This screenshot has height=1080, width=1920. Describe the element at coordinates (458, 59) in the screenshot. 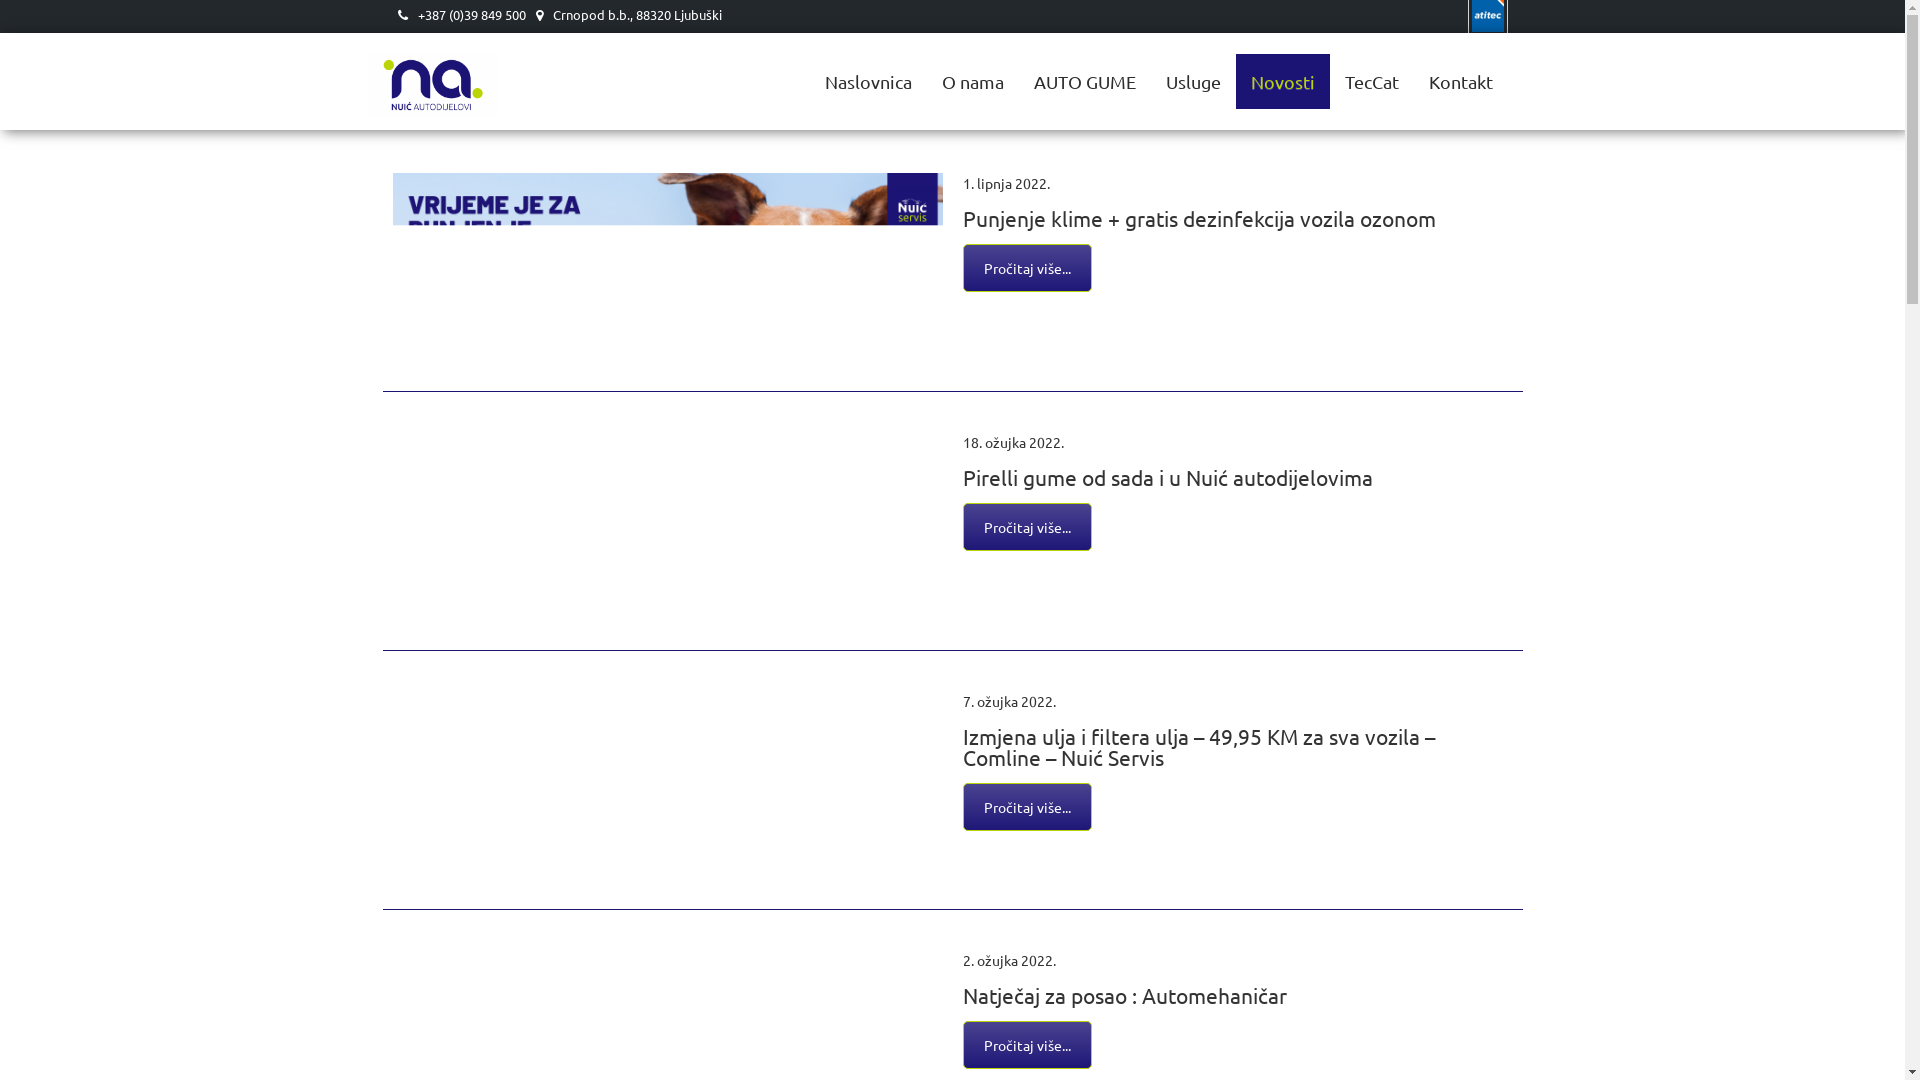

I see `Logo` at that location.